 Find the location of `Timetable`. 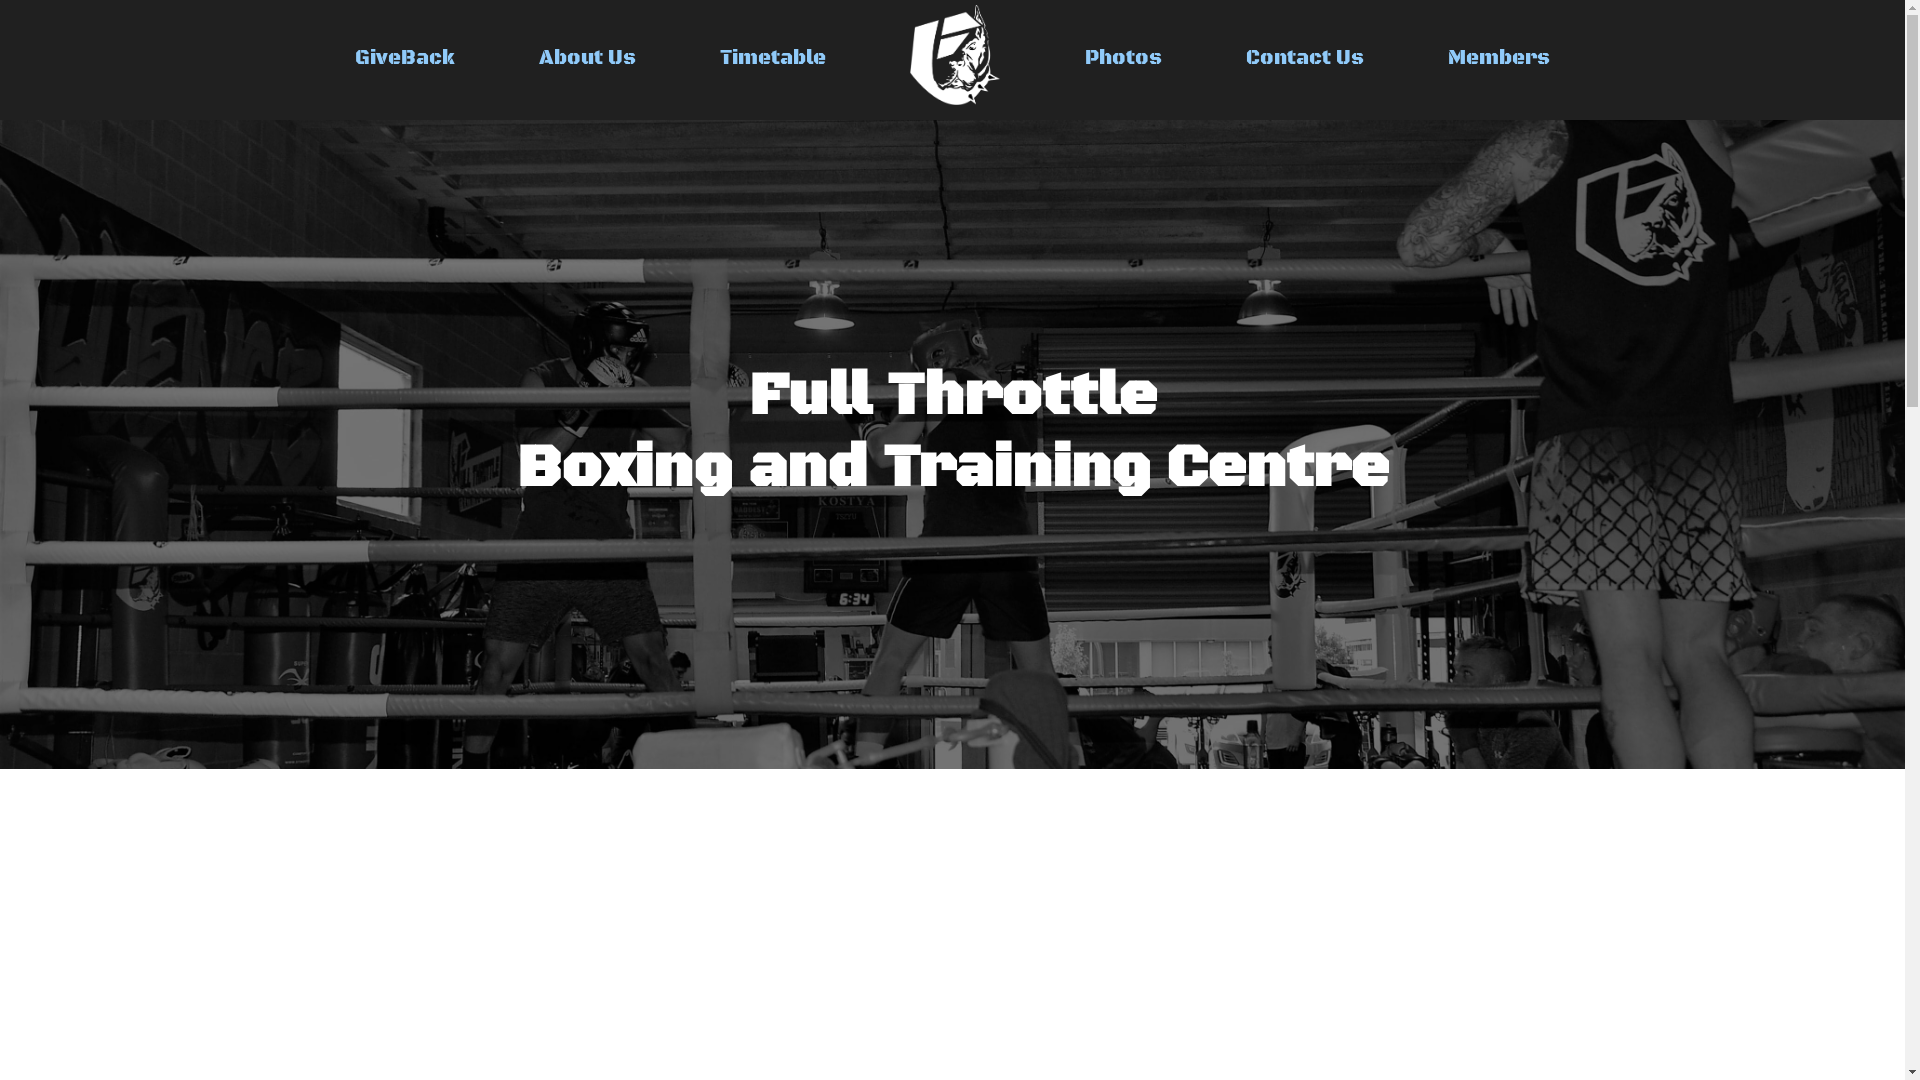

Timetable is located at coordinates (773, 58).